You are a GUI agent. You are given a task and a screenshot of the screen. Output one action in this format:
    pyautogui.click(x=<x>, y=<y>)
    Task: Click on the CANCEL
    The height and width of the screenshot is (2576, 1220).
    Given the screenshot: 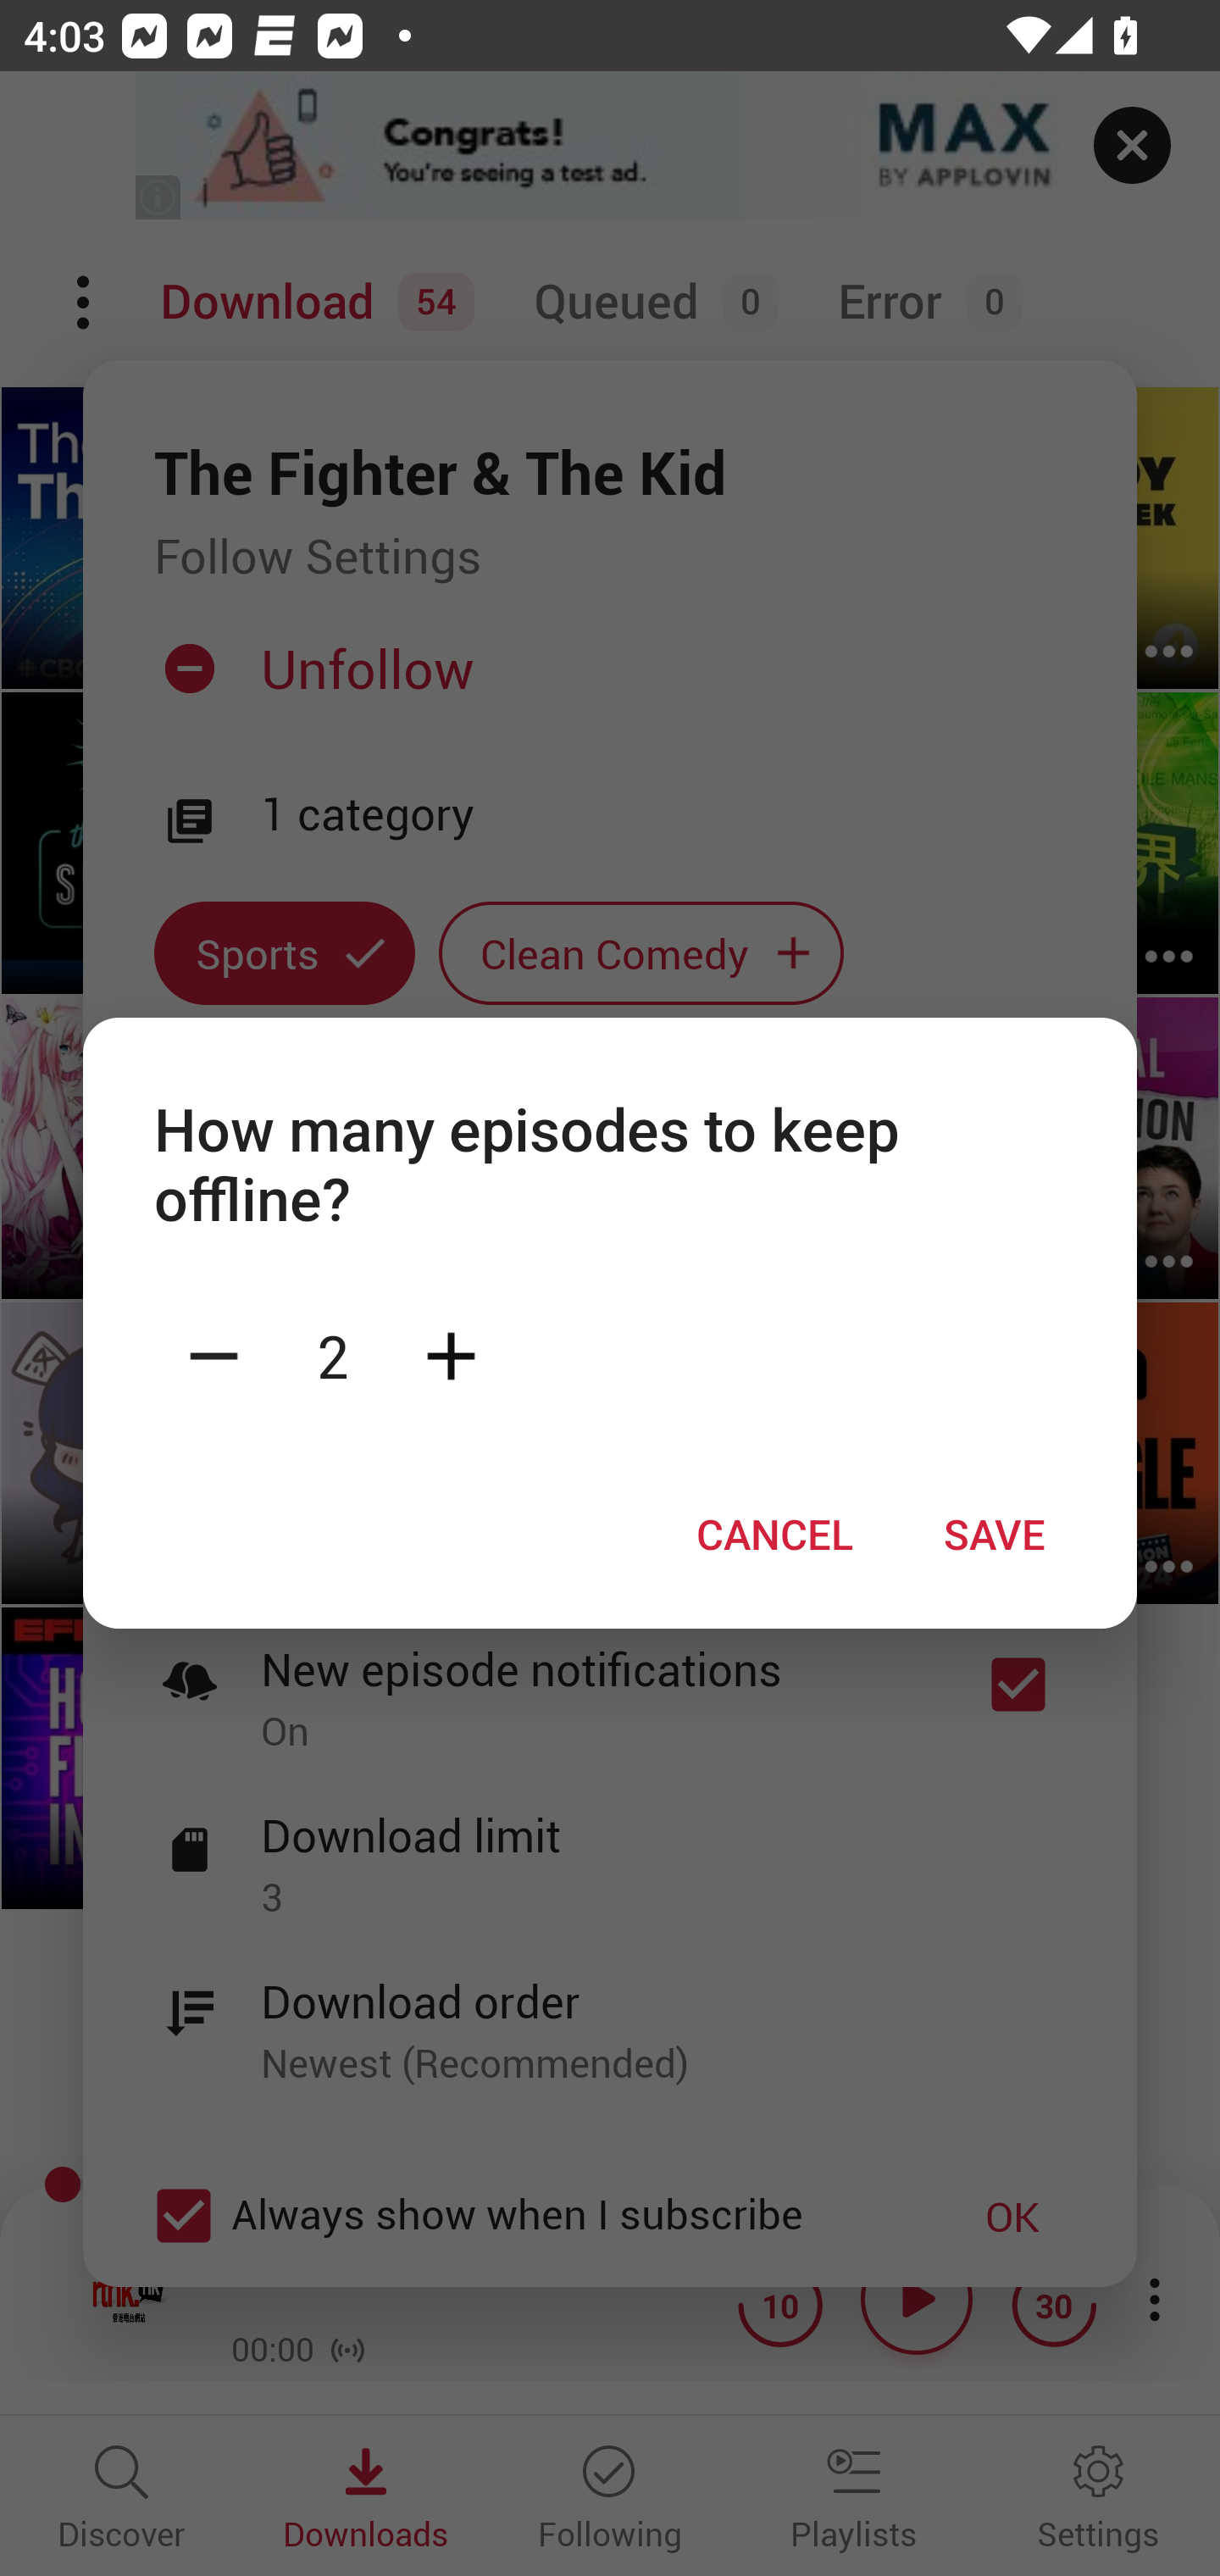 What is the action you would take?
    pyautogui.click(x=774, y=1534)
    